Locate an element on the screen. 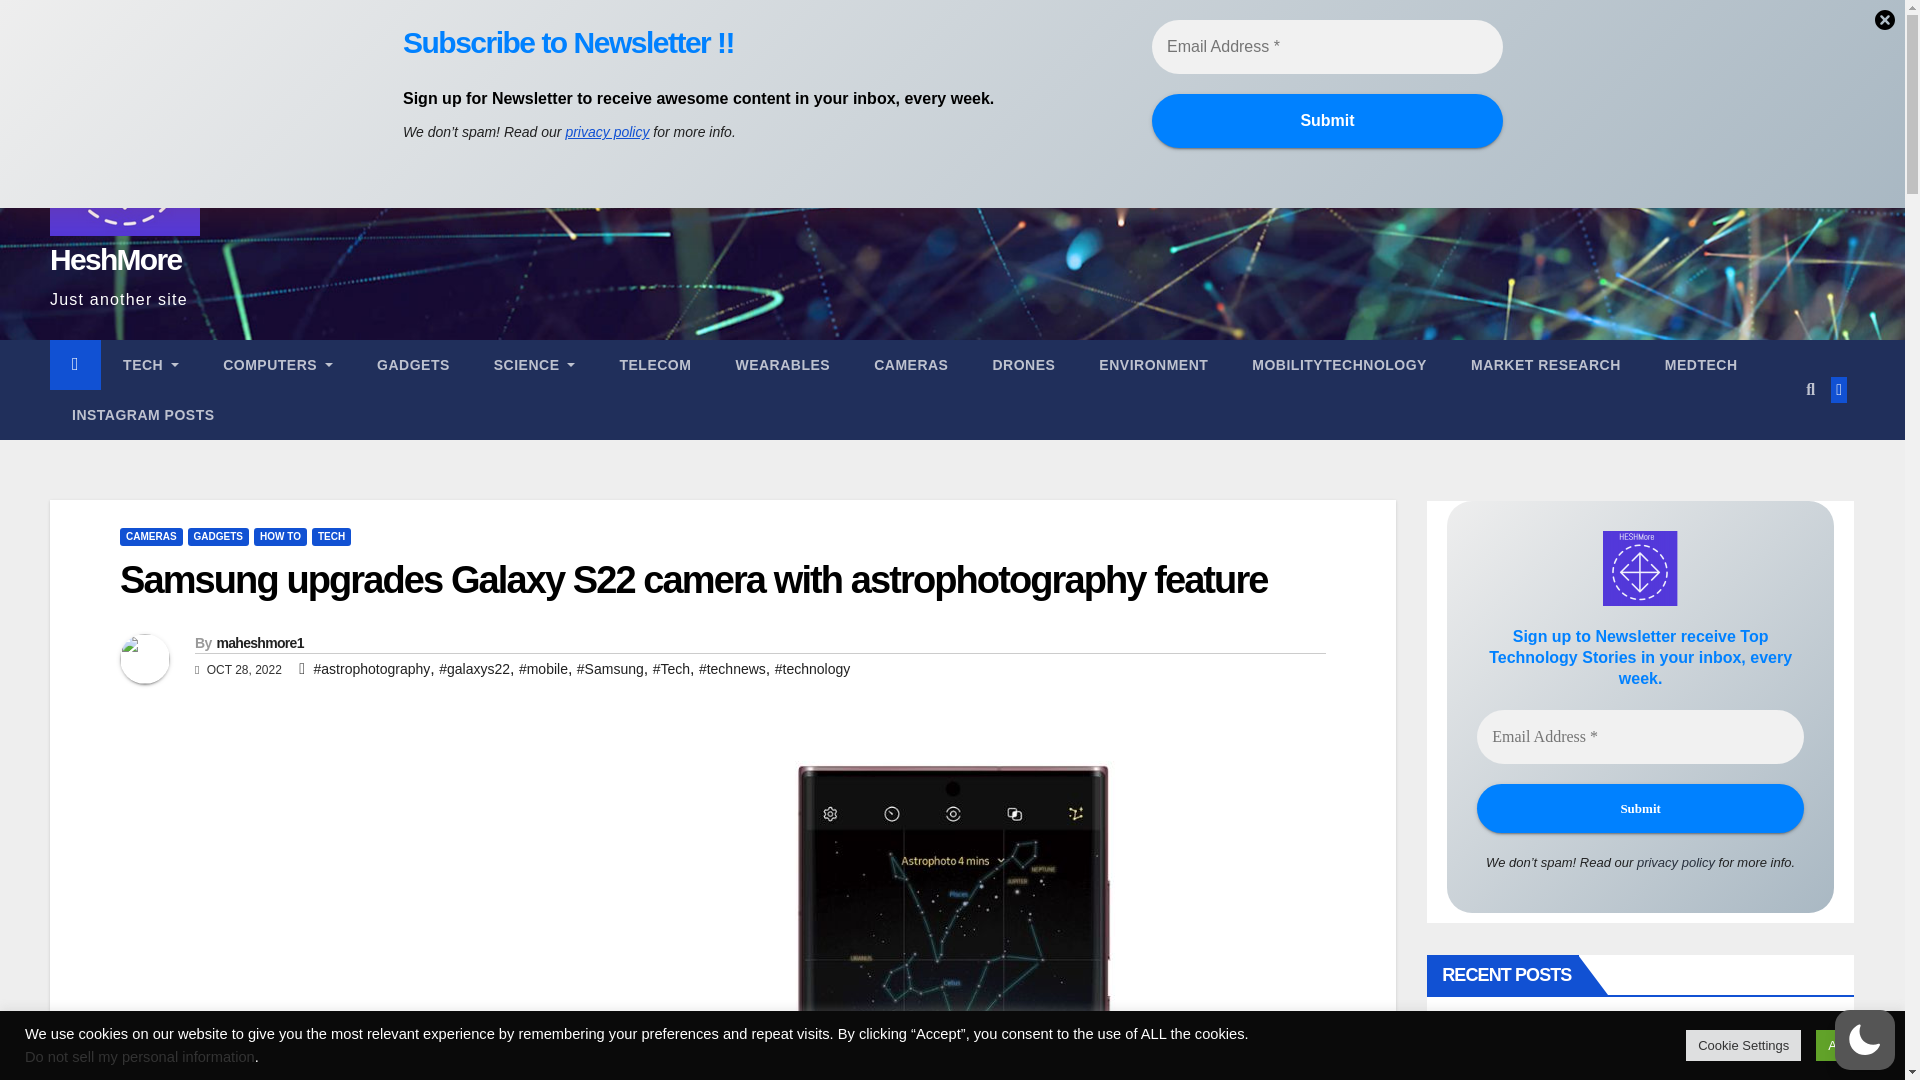 The image size is (1920, 1080). Gadgets is located at coordinates (414, 364).